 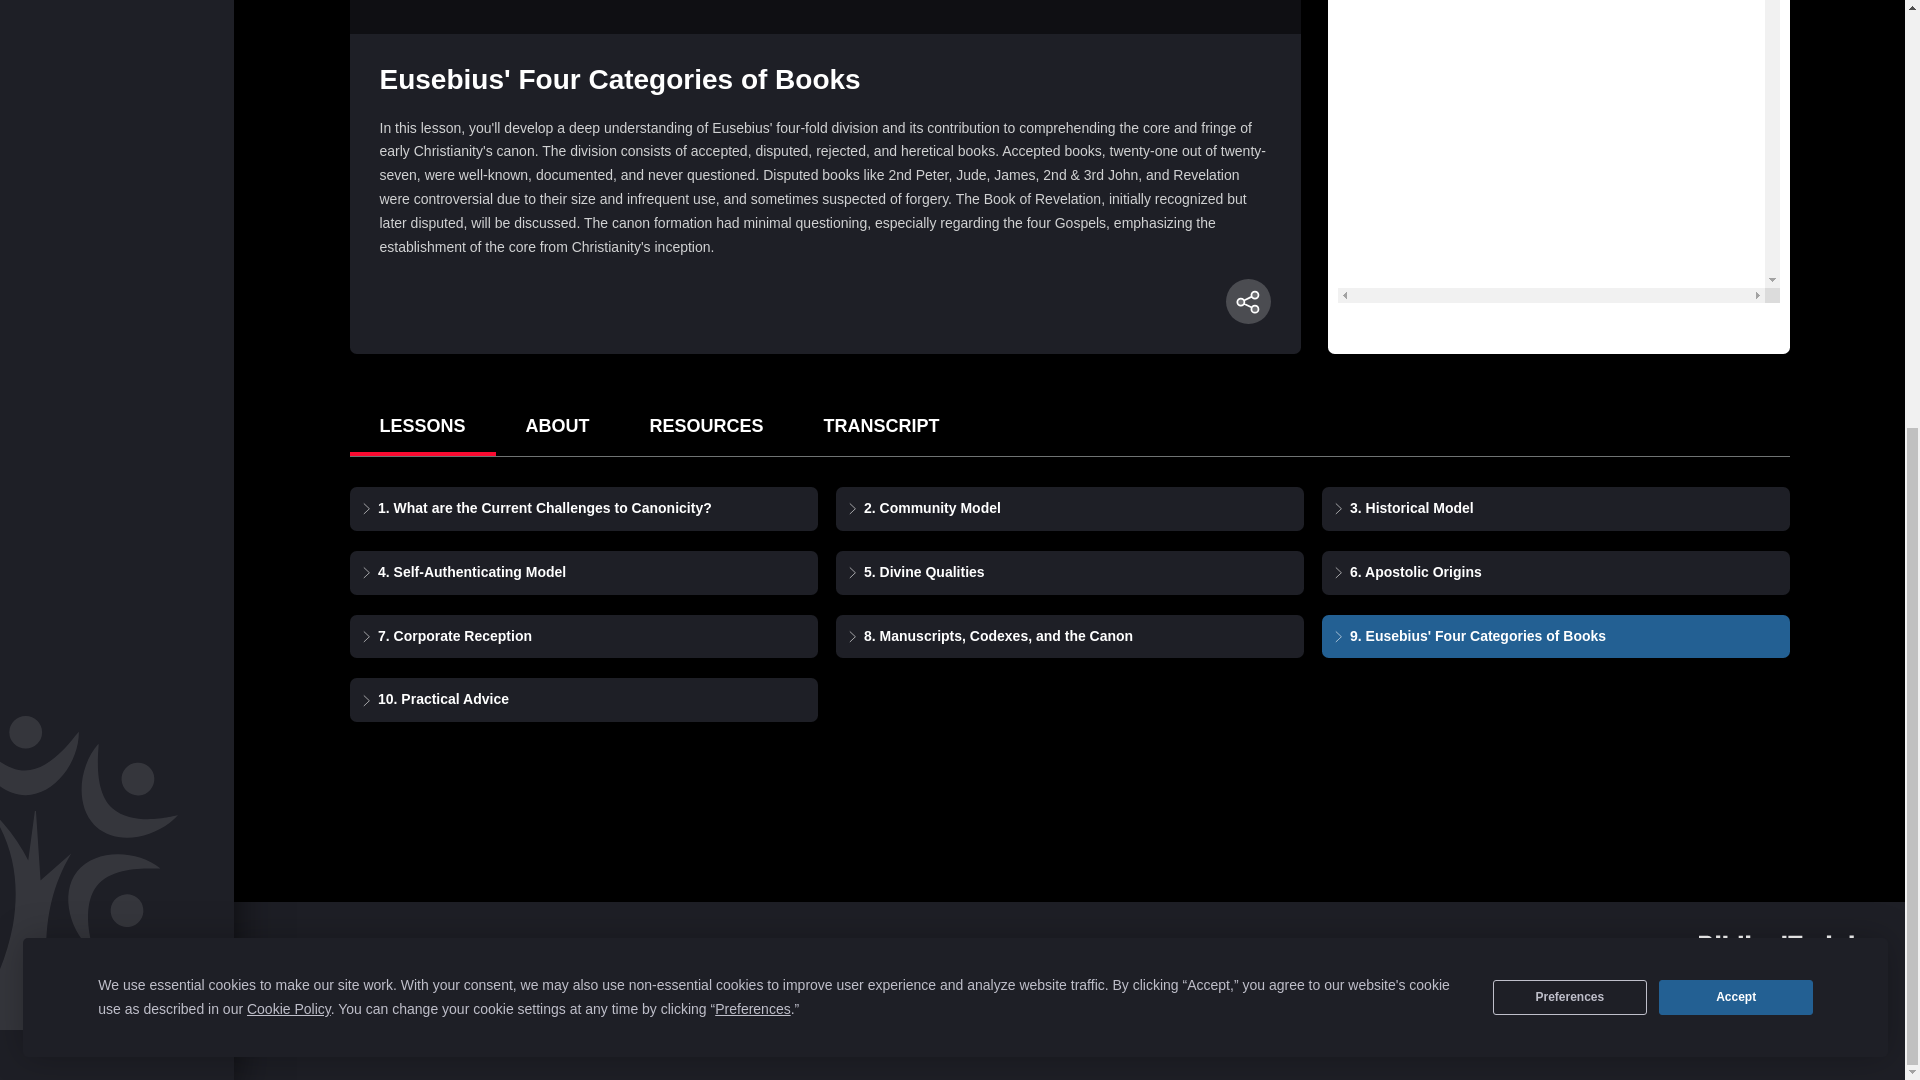 What do you see at coordinates (624, 948) in the screenshot?
I see `Endorsements` at bounding box center [624, 948].